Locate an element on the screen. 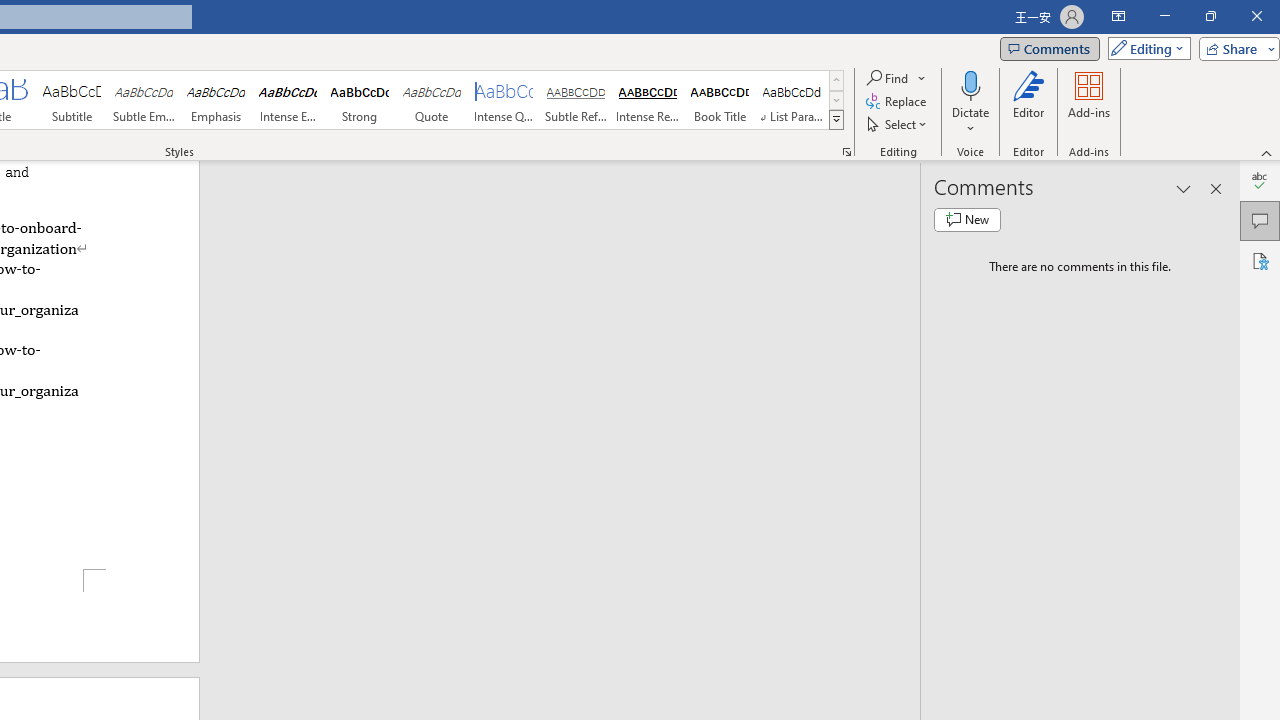 This screenshot has height=720, width=1280. Ribbon Display Options is located at coordinates (1118, 16).